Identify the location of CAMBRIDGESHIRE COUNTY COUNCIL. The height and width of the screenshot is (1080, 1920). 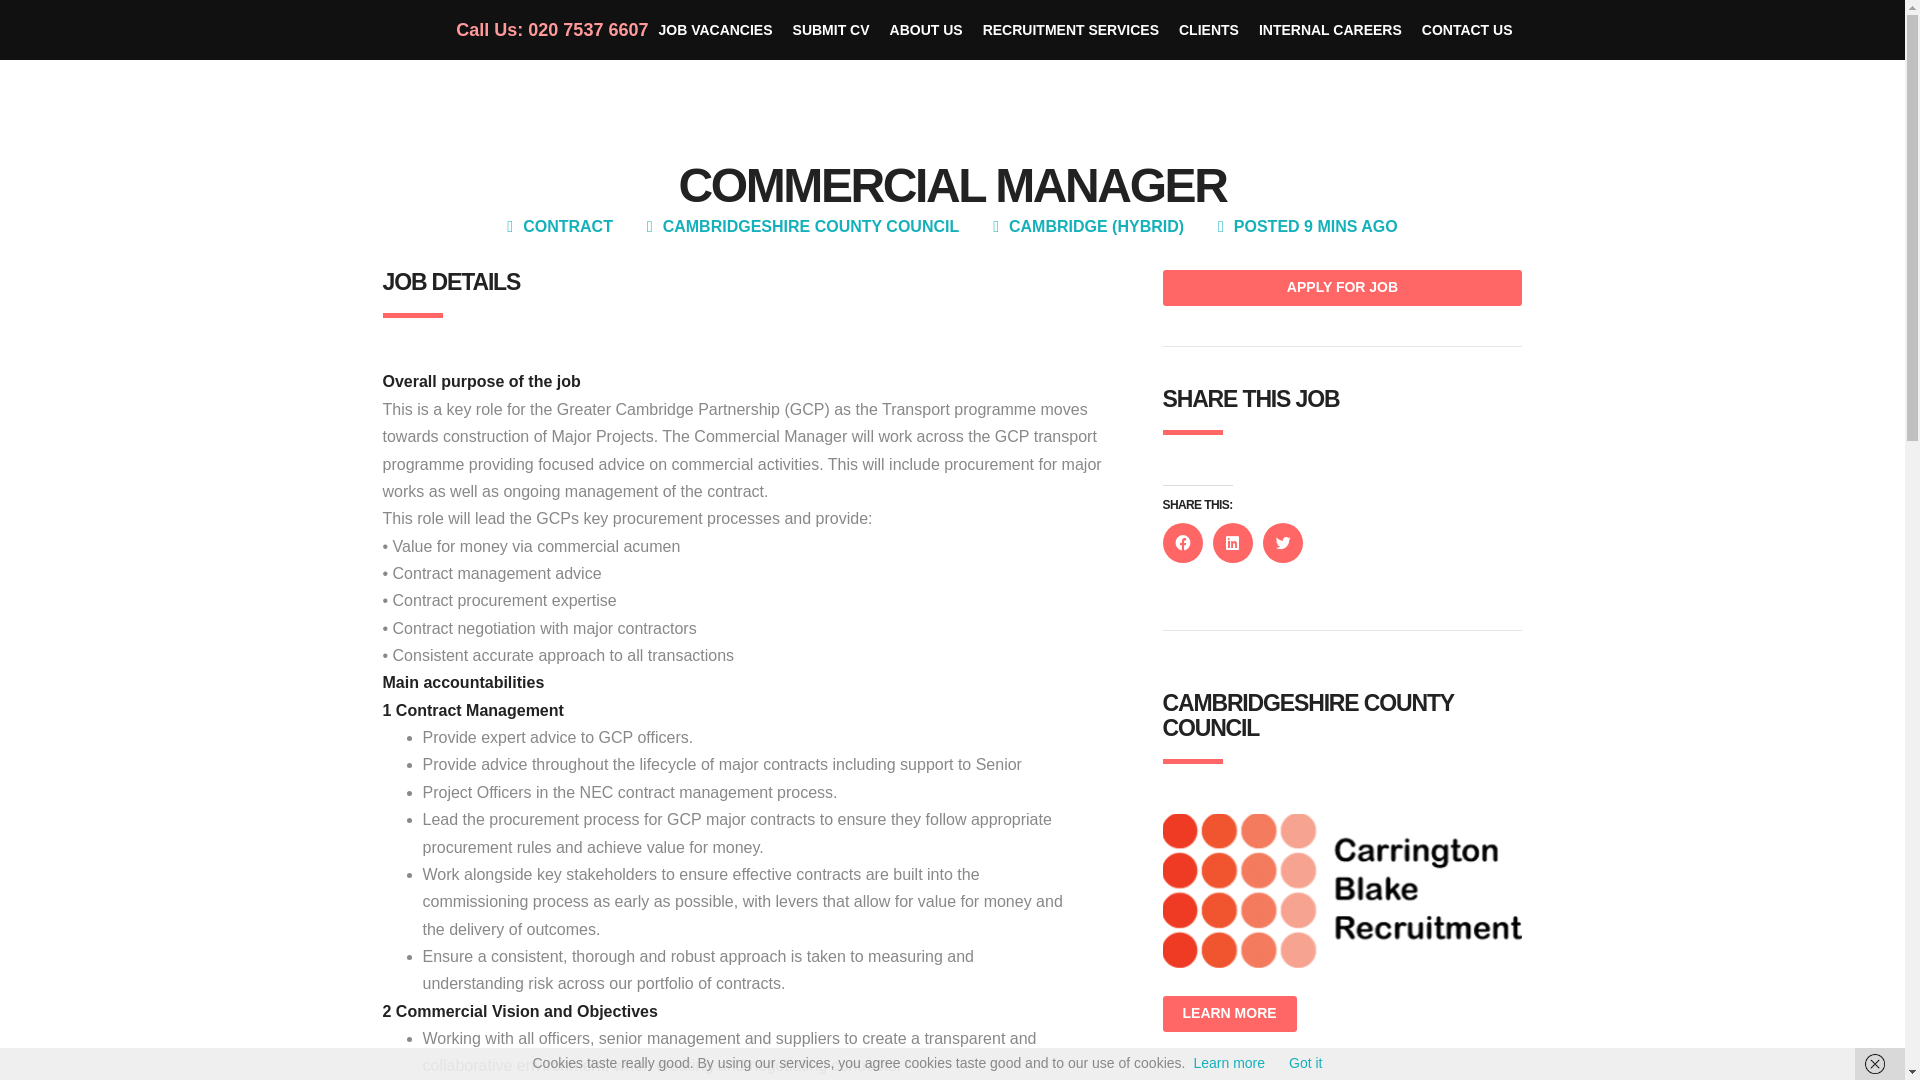
(811, 226).